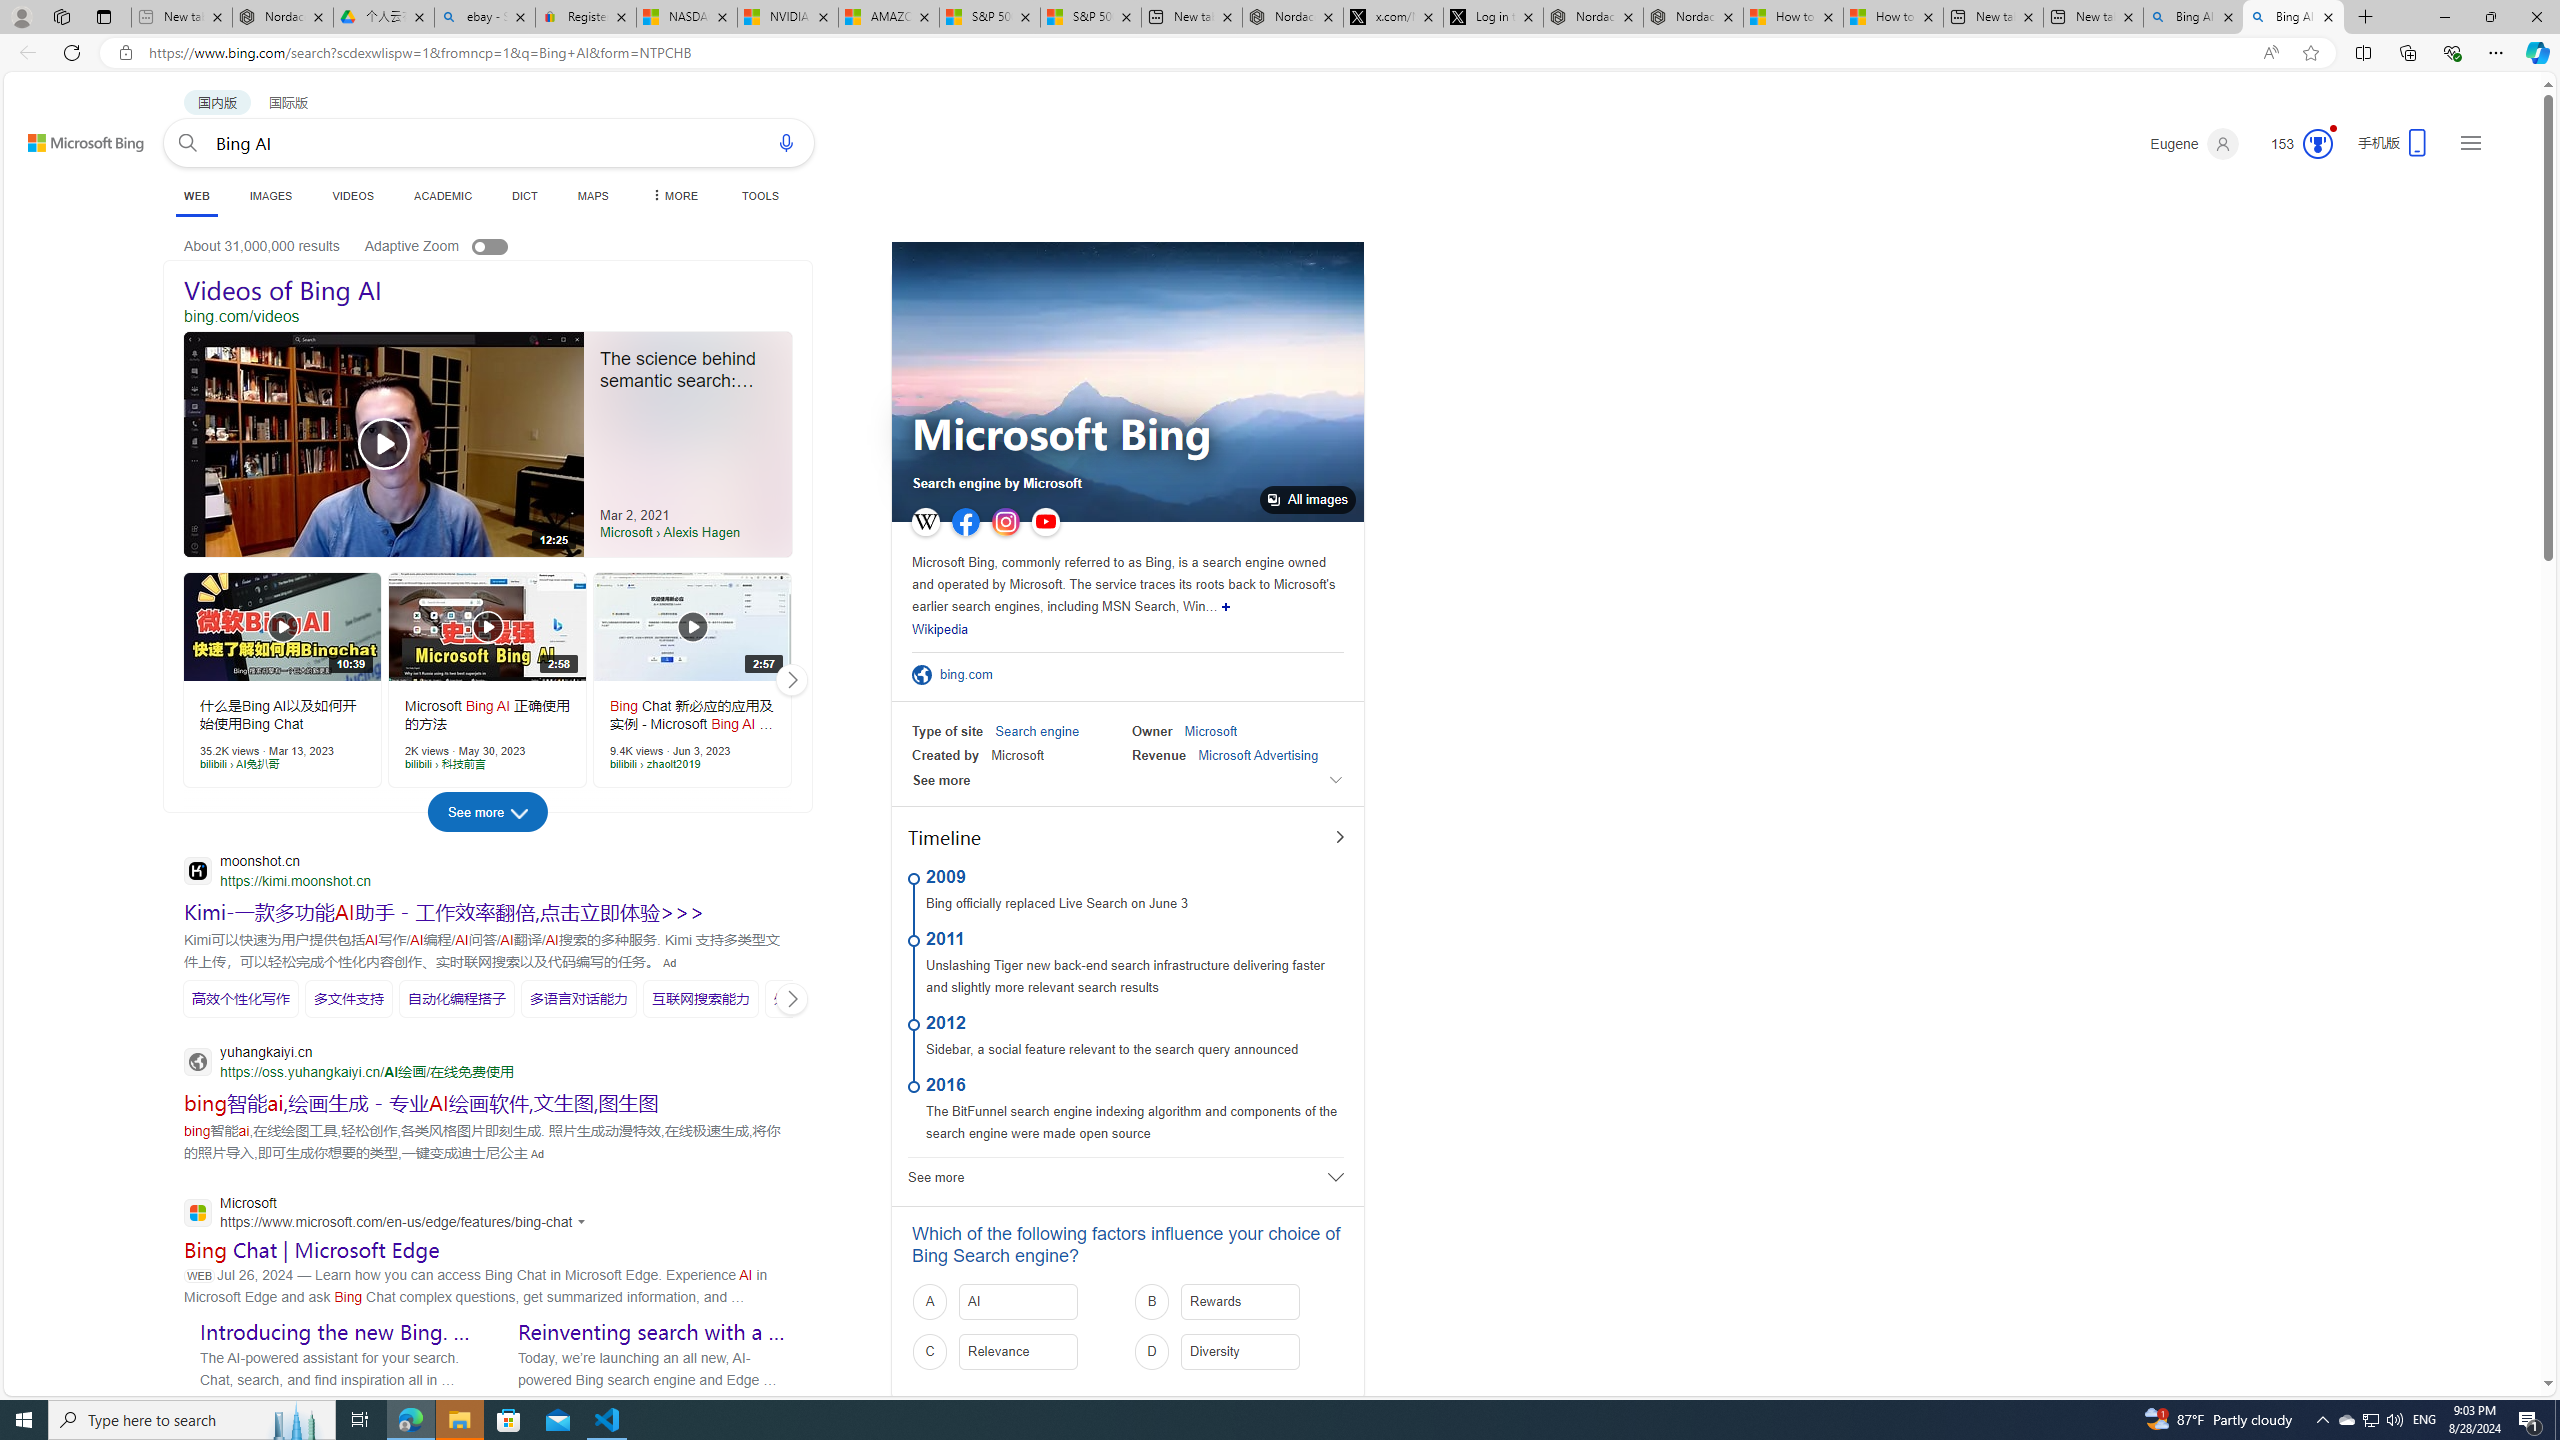 The height and width of the screenshot is (1440, 2560). Describe the element at coordinates (524, 196) in the screenshot. I see `DICT` at that location.